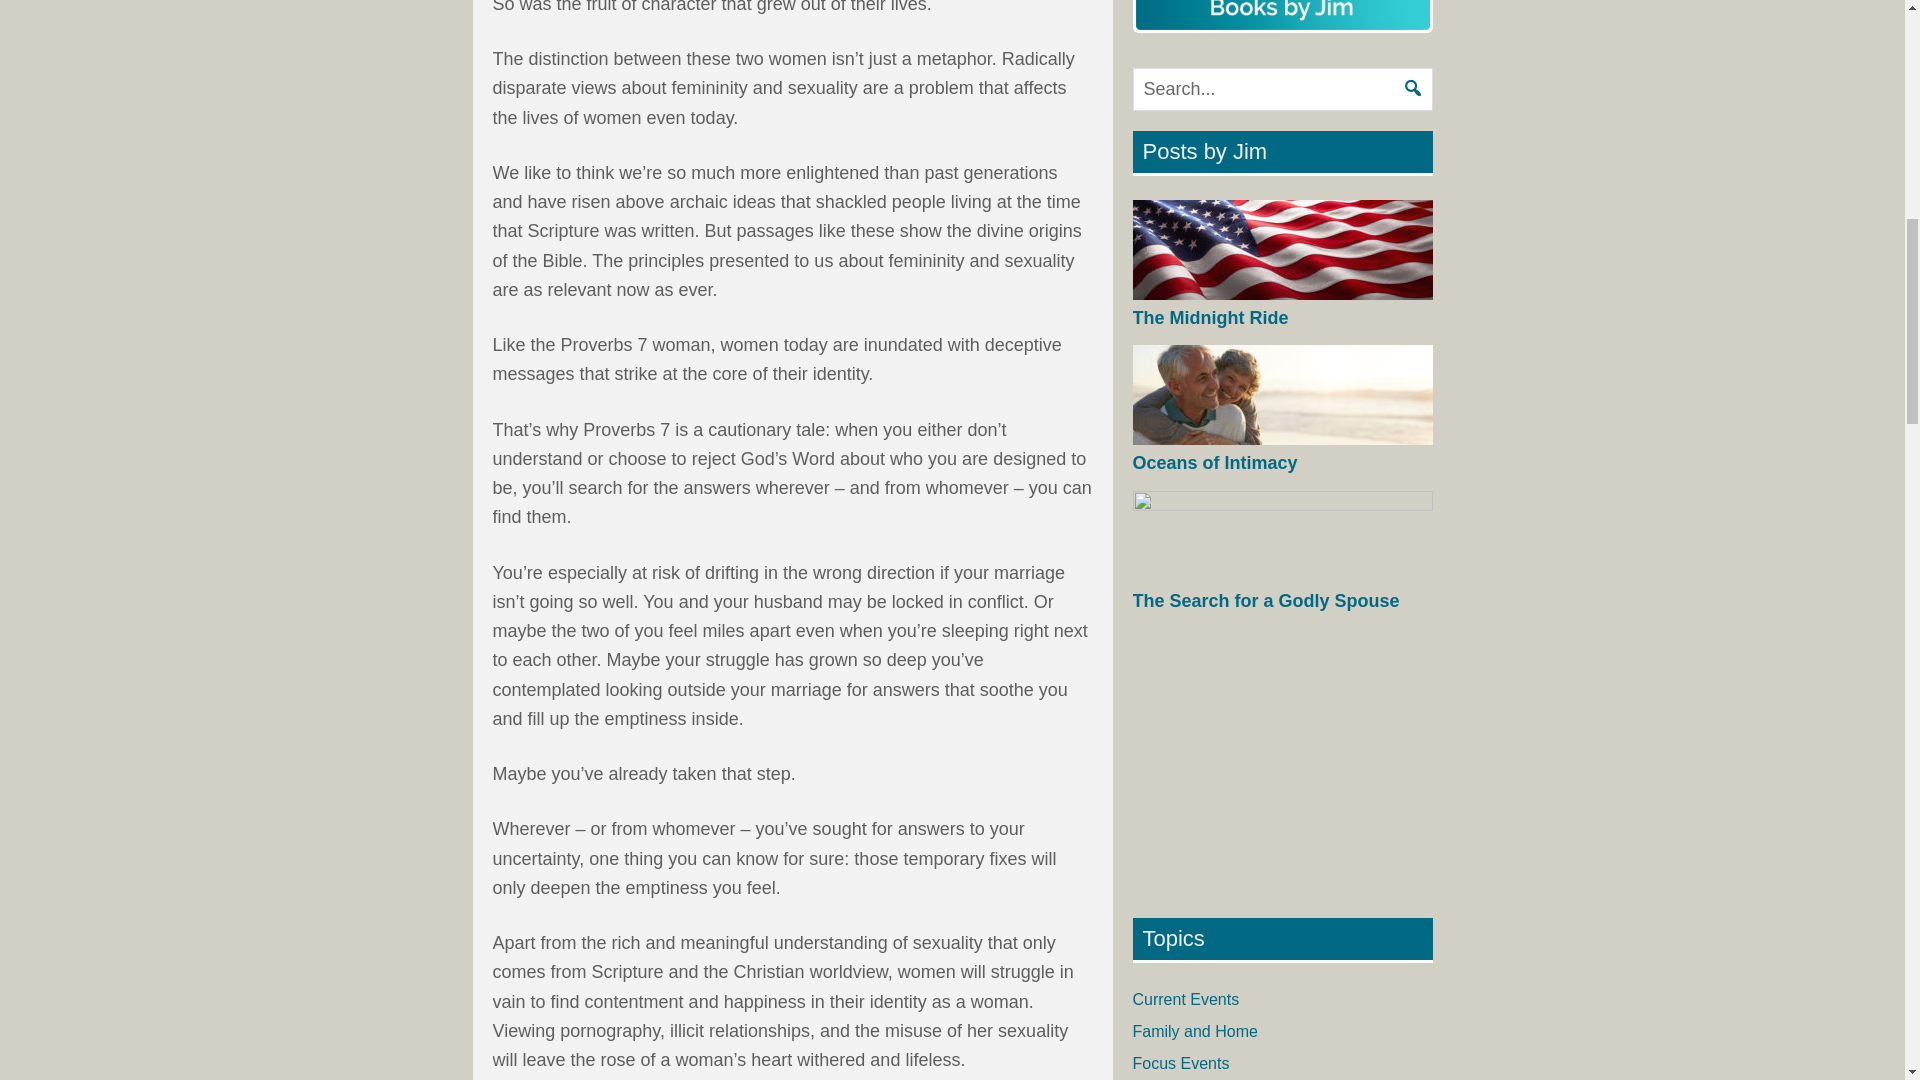  I want to click on The Midnight Ride, so click(1210, 318).